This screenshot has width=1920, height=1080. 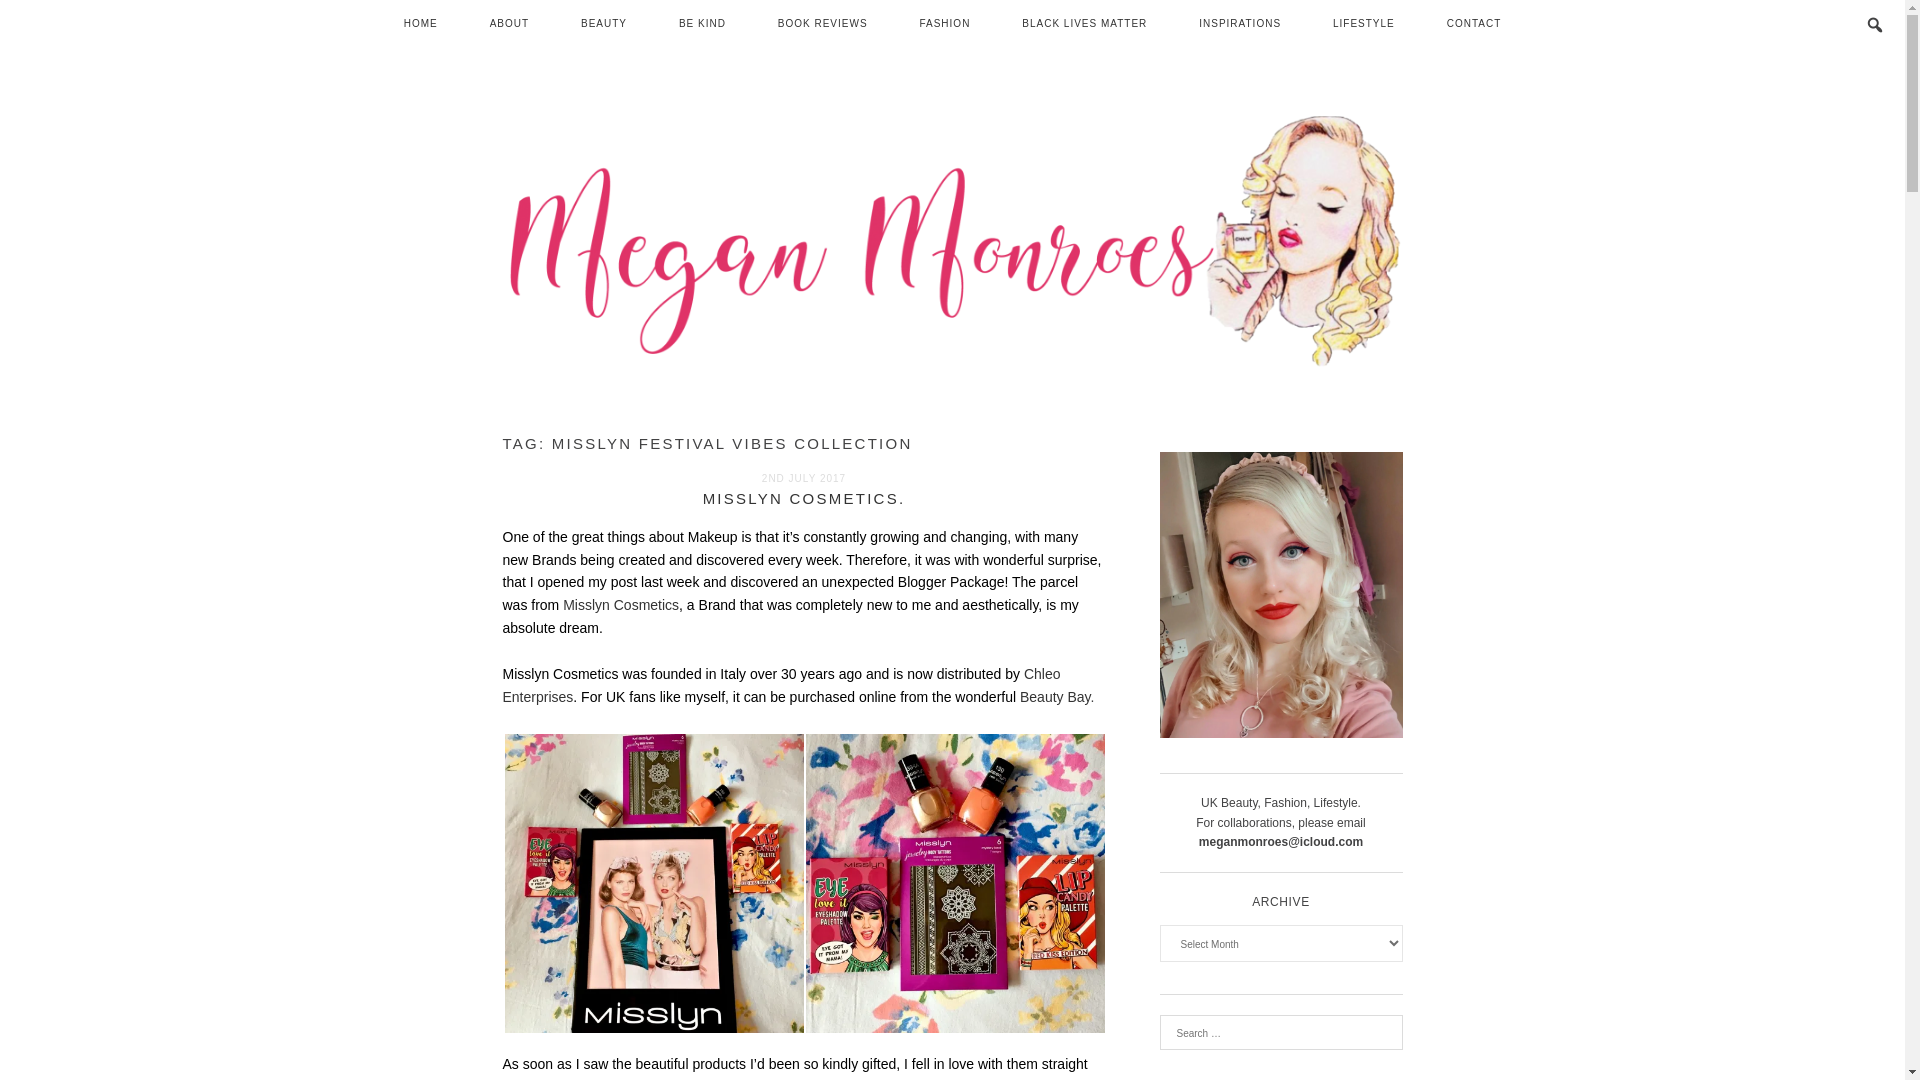 What do you see at coordinates (780, 686) in the screenshot?
I see `Chleo Enterprises` at bounding box center [780, 686].